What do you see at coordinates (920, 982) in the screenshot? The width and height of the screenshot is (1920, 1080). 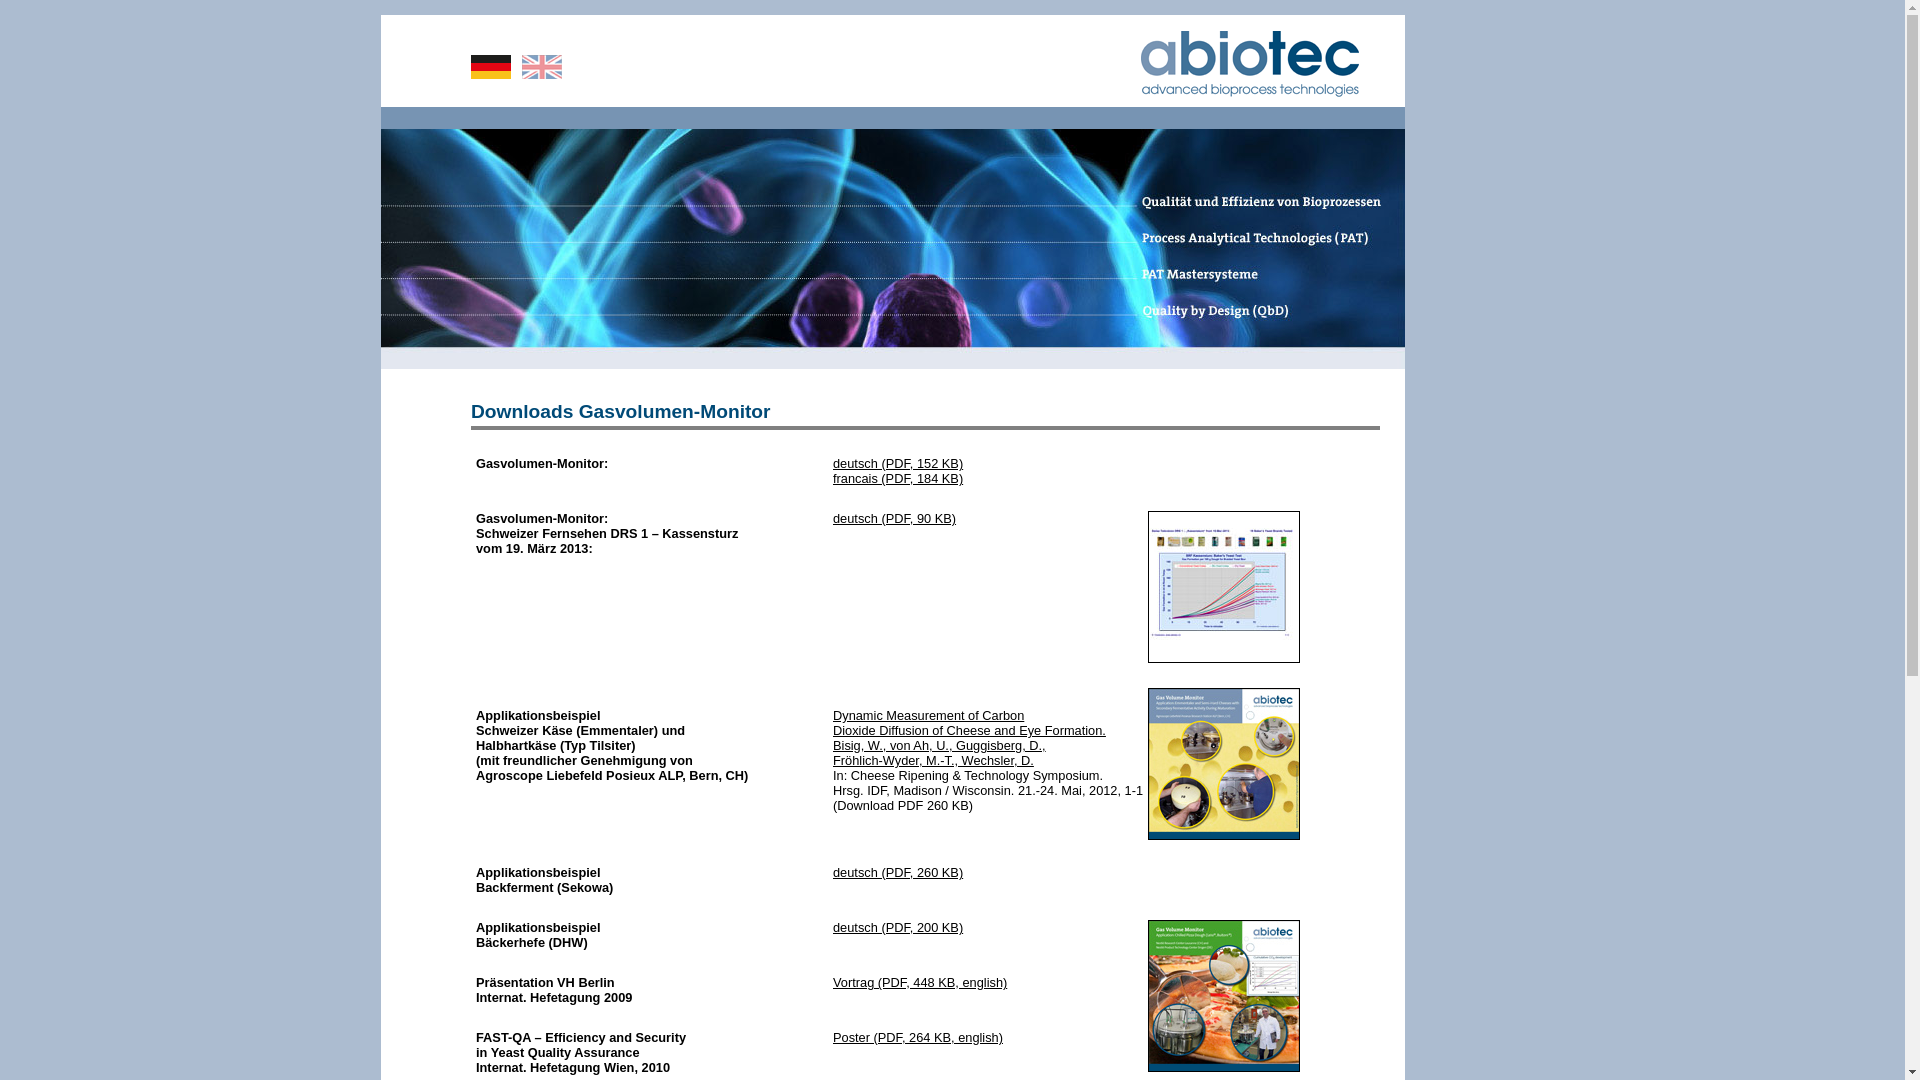 I see `Vortrag (PDF, 448 KB, english)` at bounding box center [920, 982].